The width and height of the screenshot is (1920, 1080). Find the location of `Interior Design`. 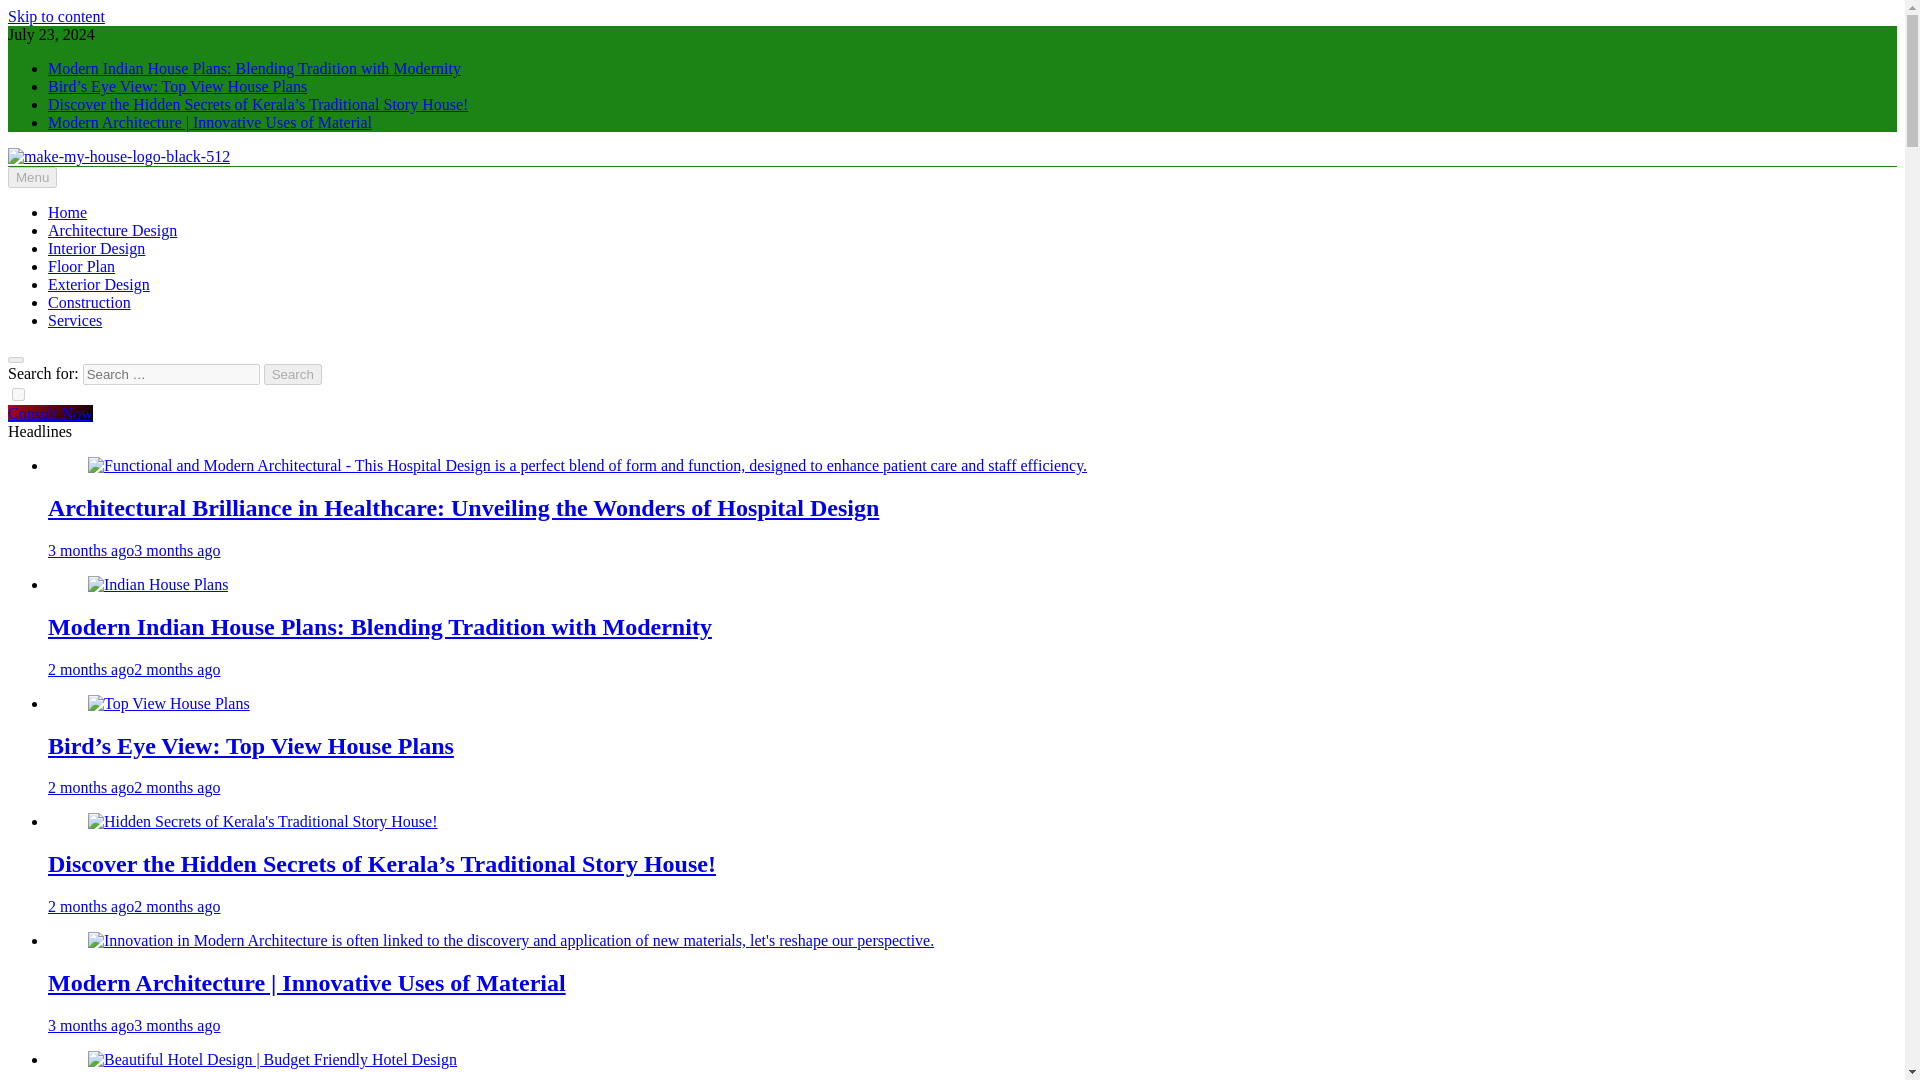

Interior Design is located at coordinates (96, 248).